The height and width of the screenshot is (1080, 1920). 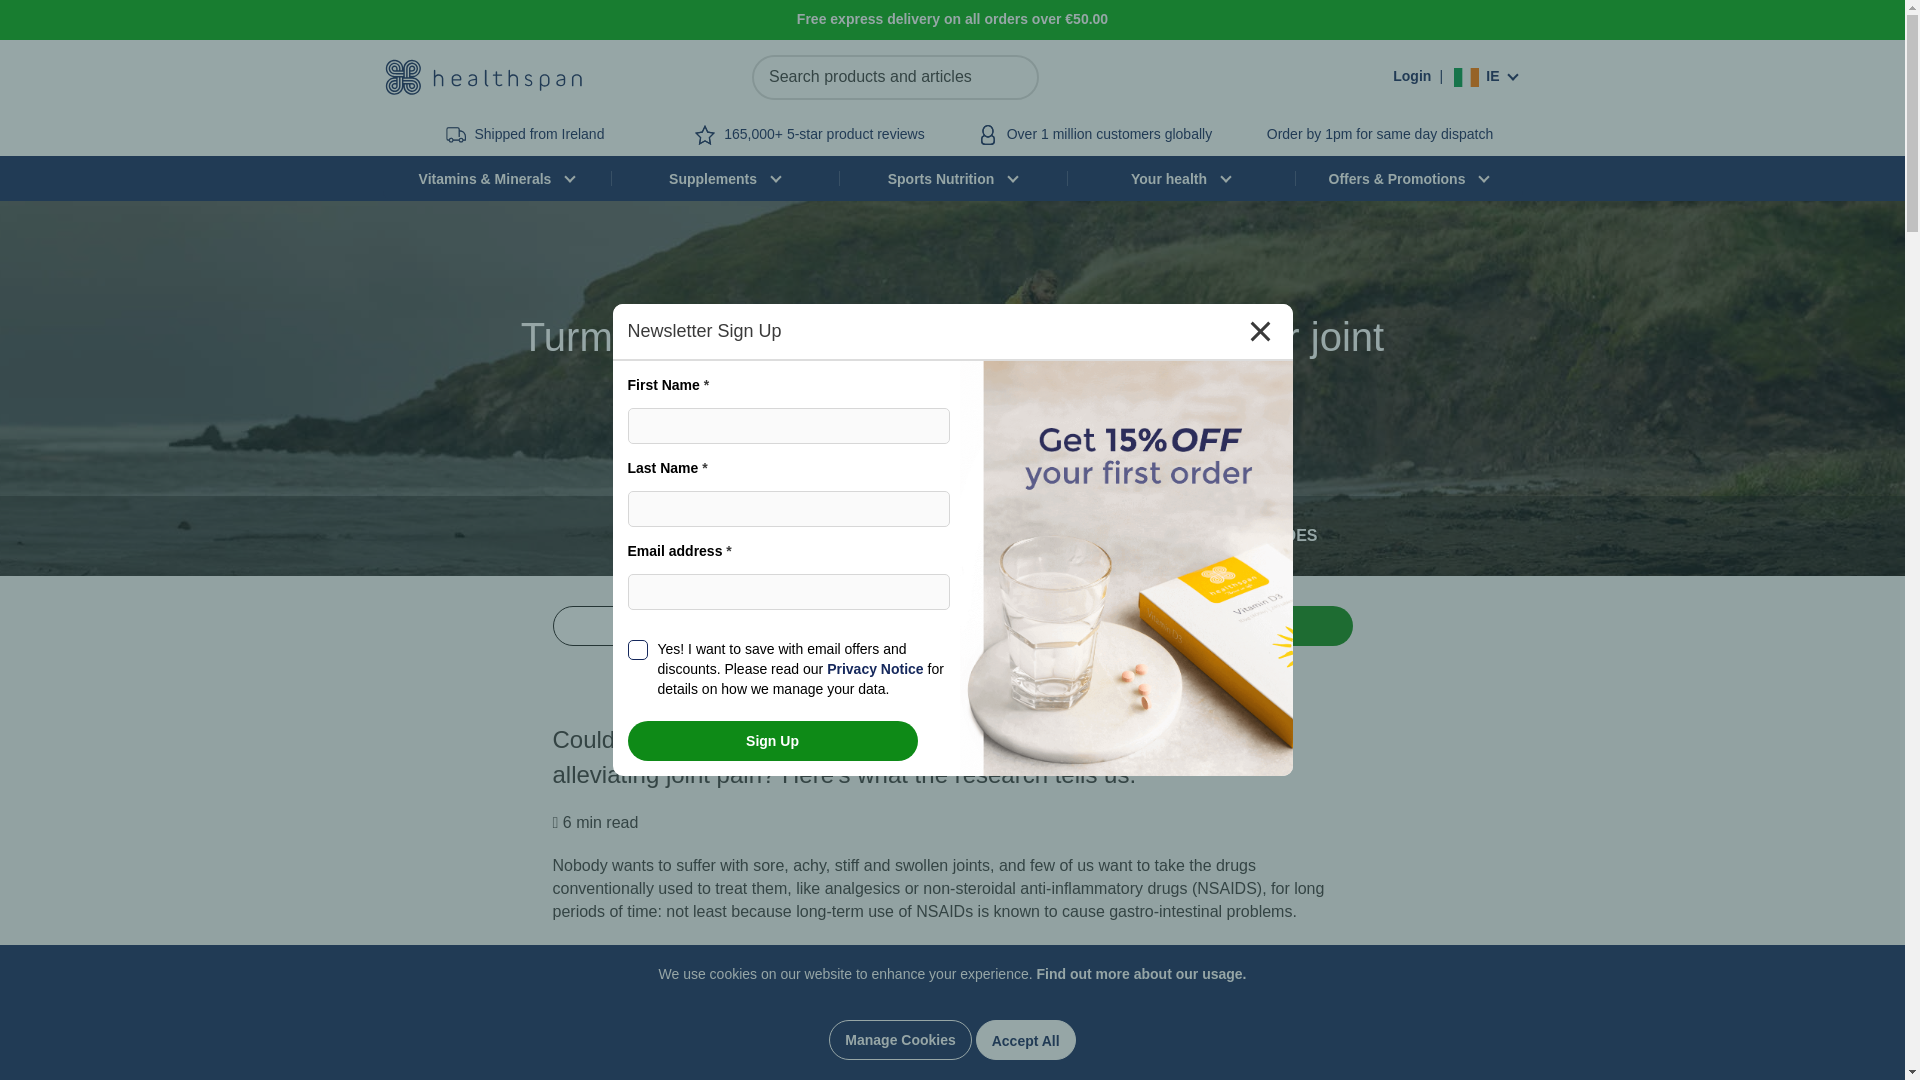 I want to click on Sign Up, so click(x=772, y=741).